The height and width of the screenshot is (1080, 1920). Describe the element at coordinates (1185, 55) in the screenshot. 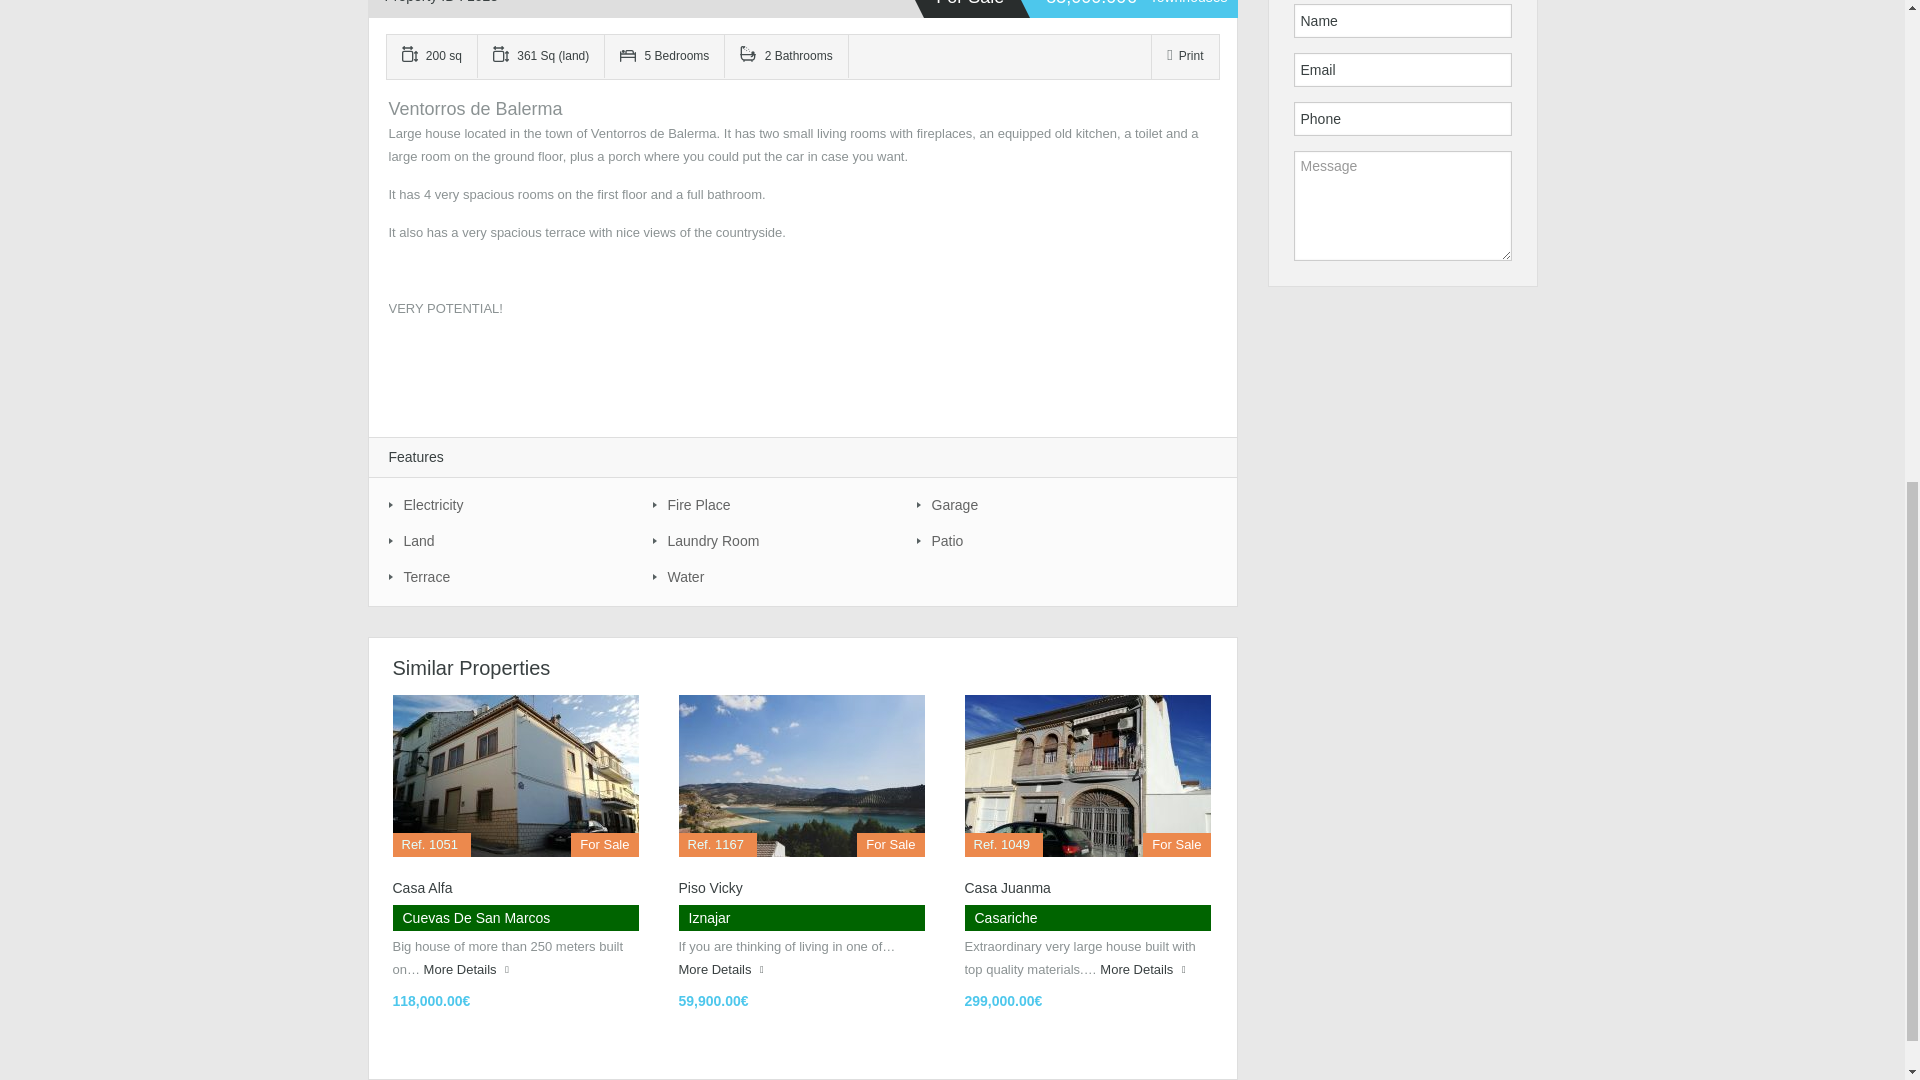

I see `Print` at that location.